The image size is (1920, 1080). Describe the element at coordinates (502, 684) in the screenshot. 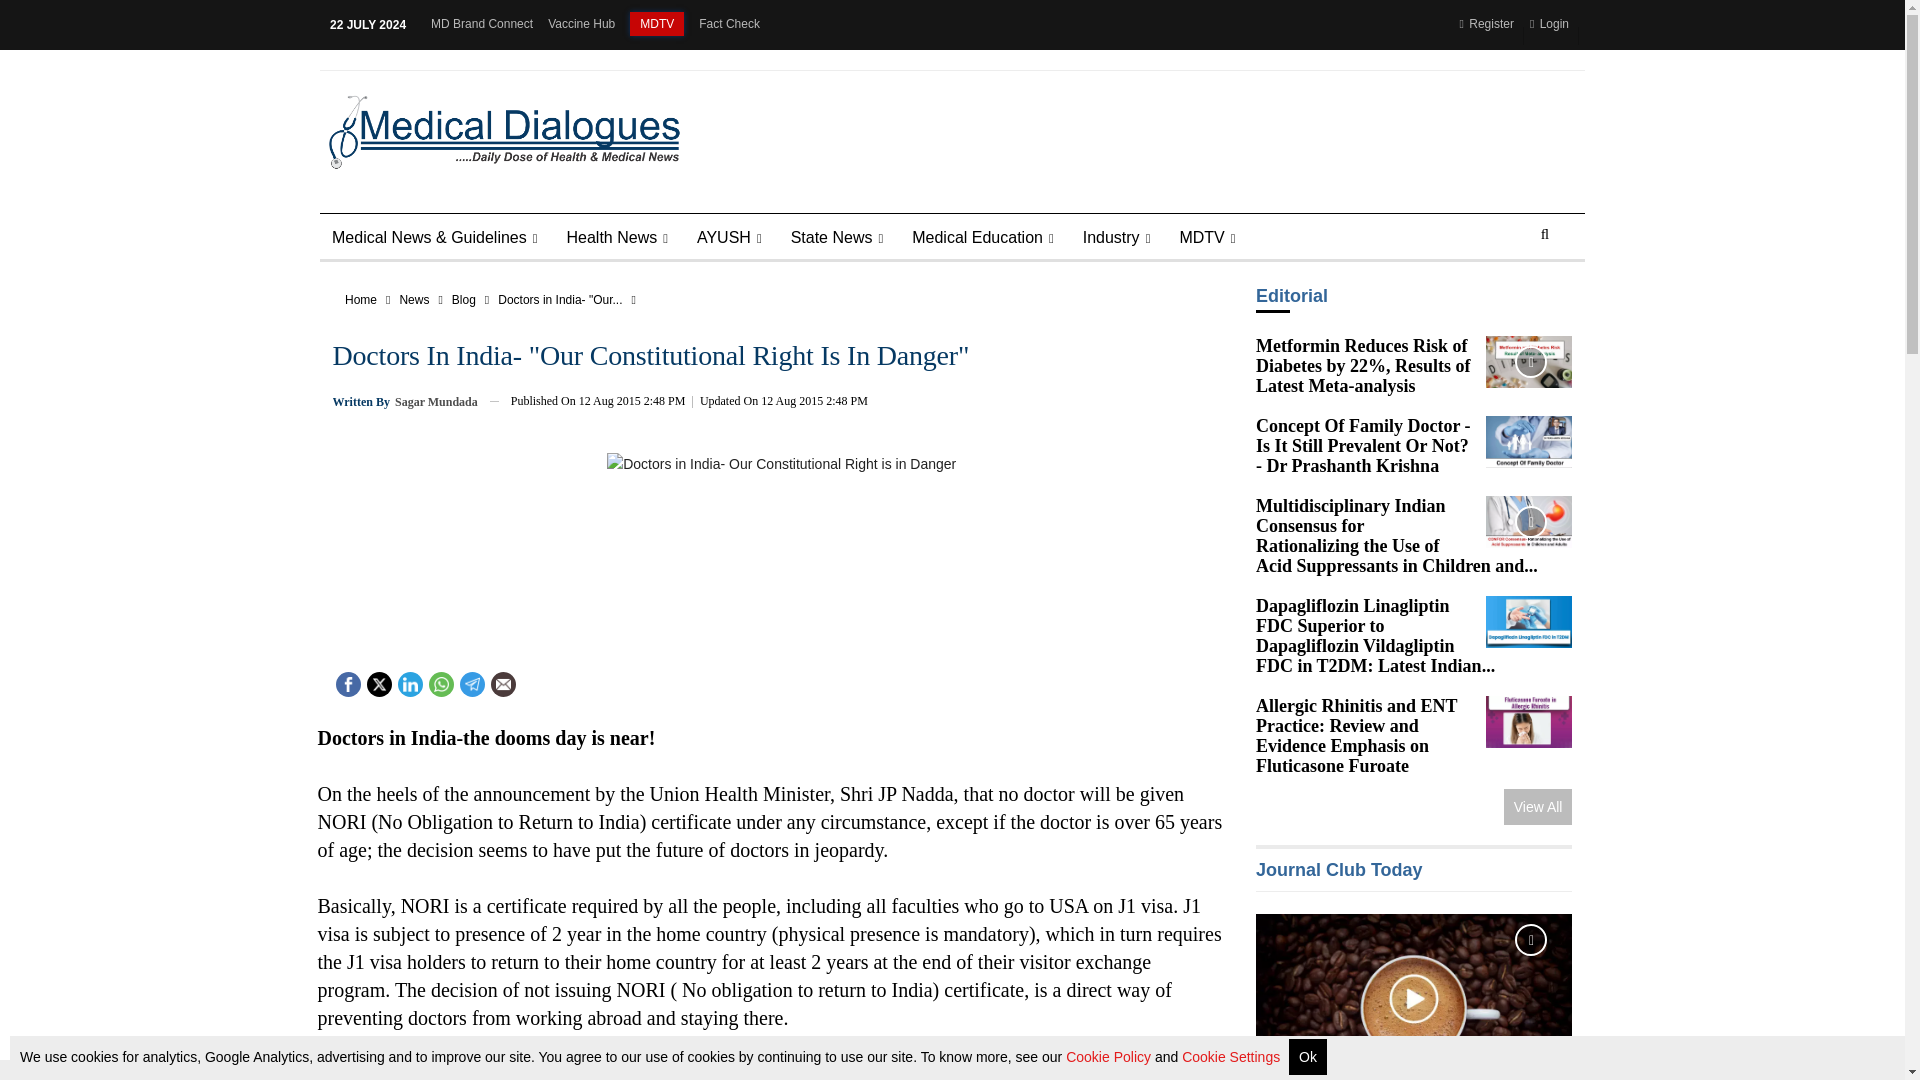

I see `Share by Email` at that location.